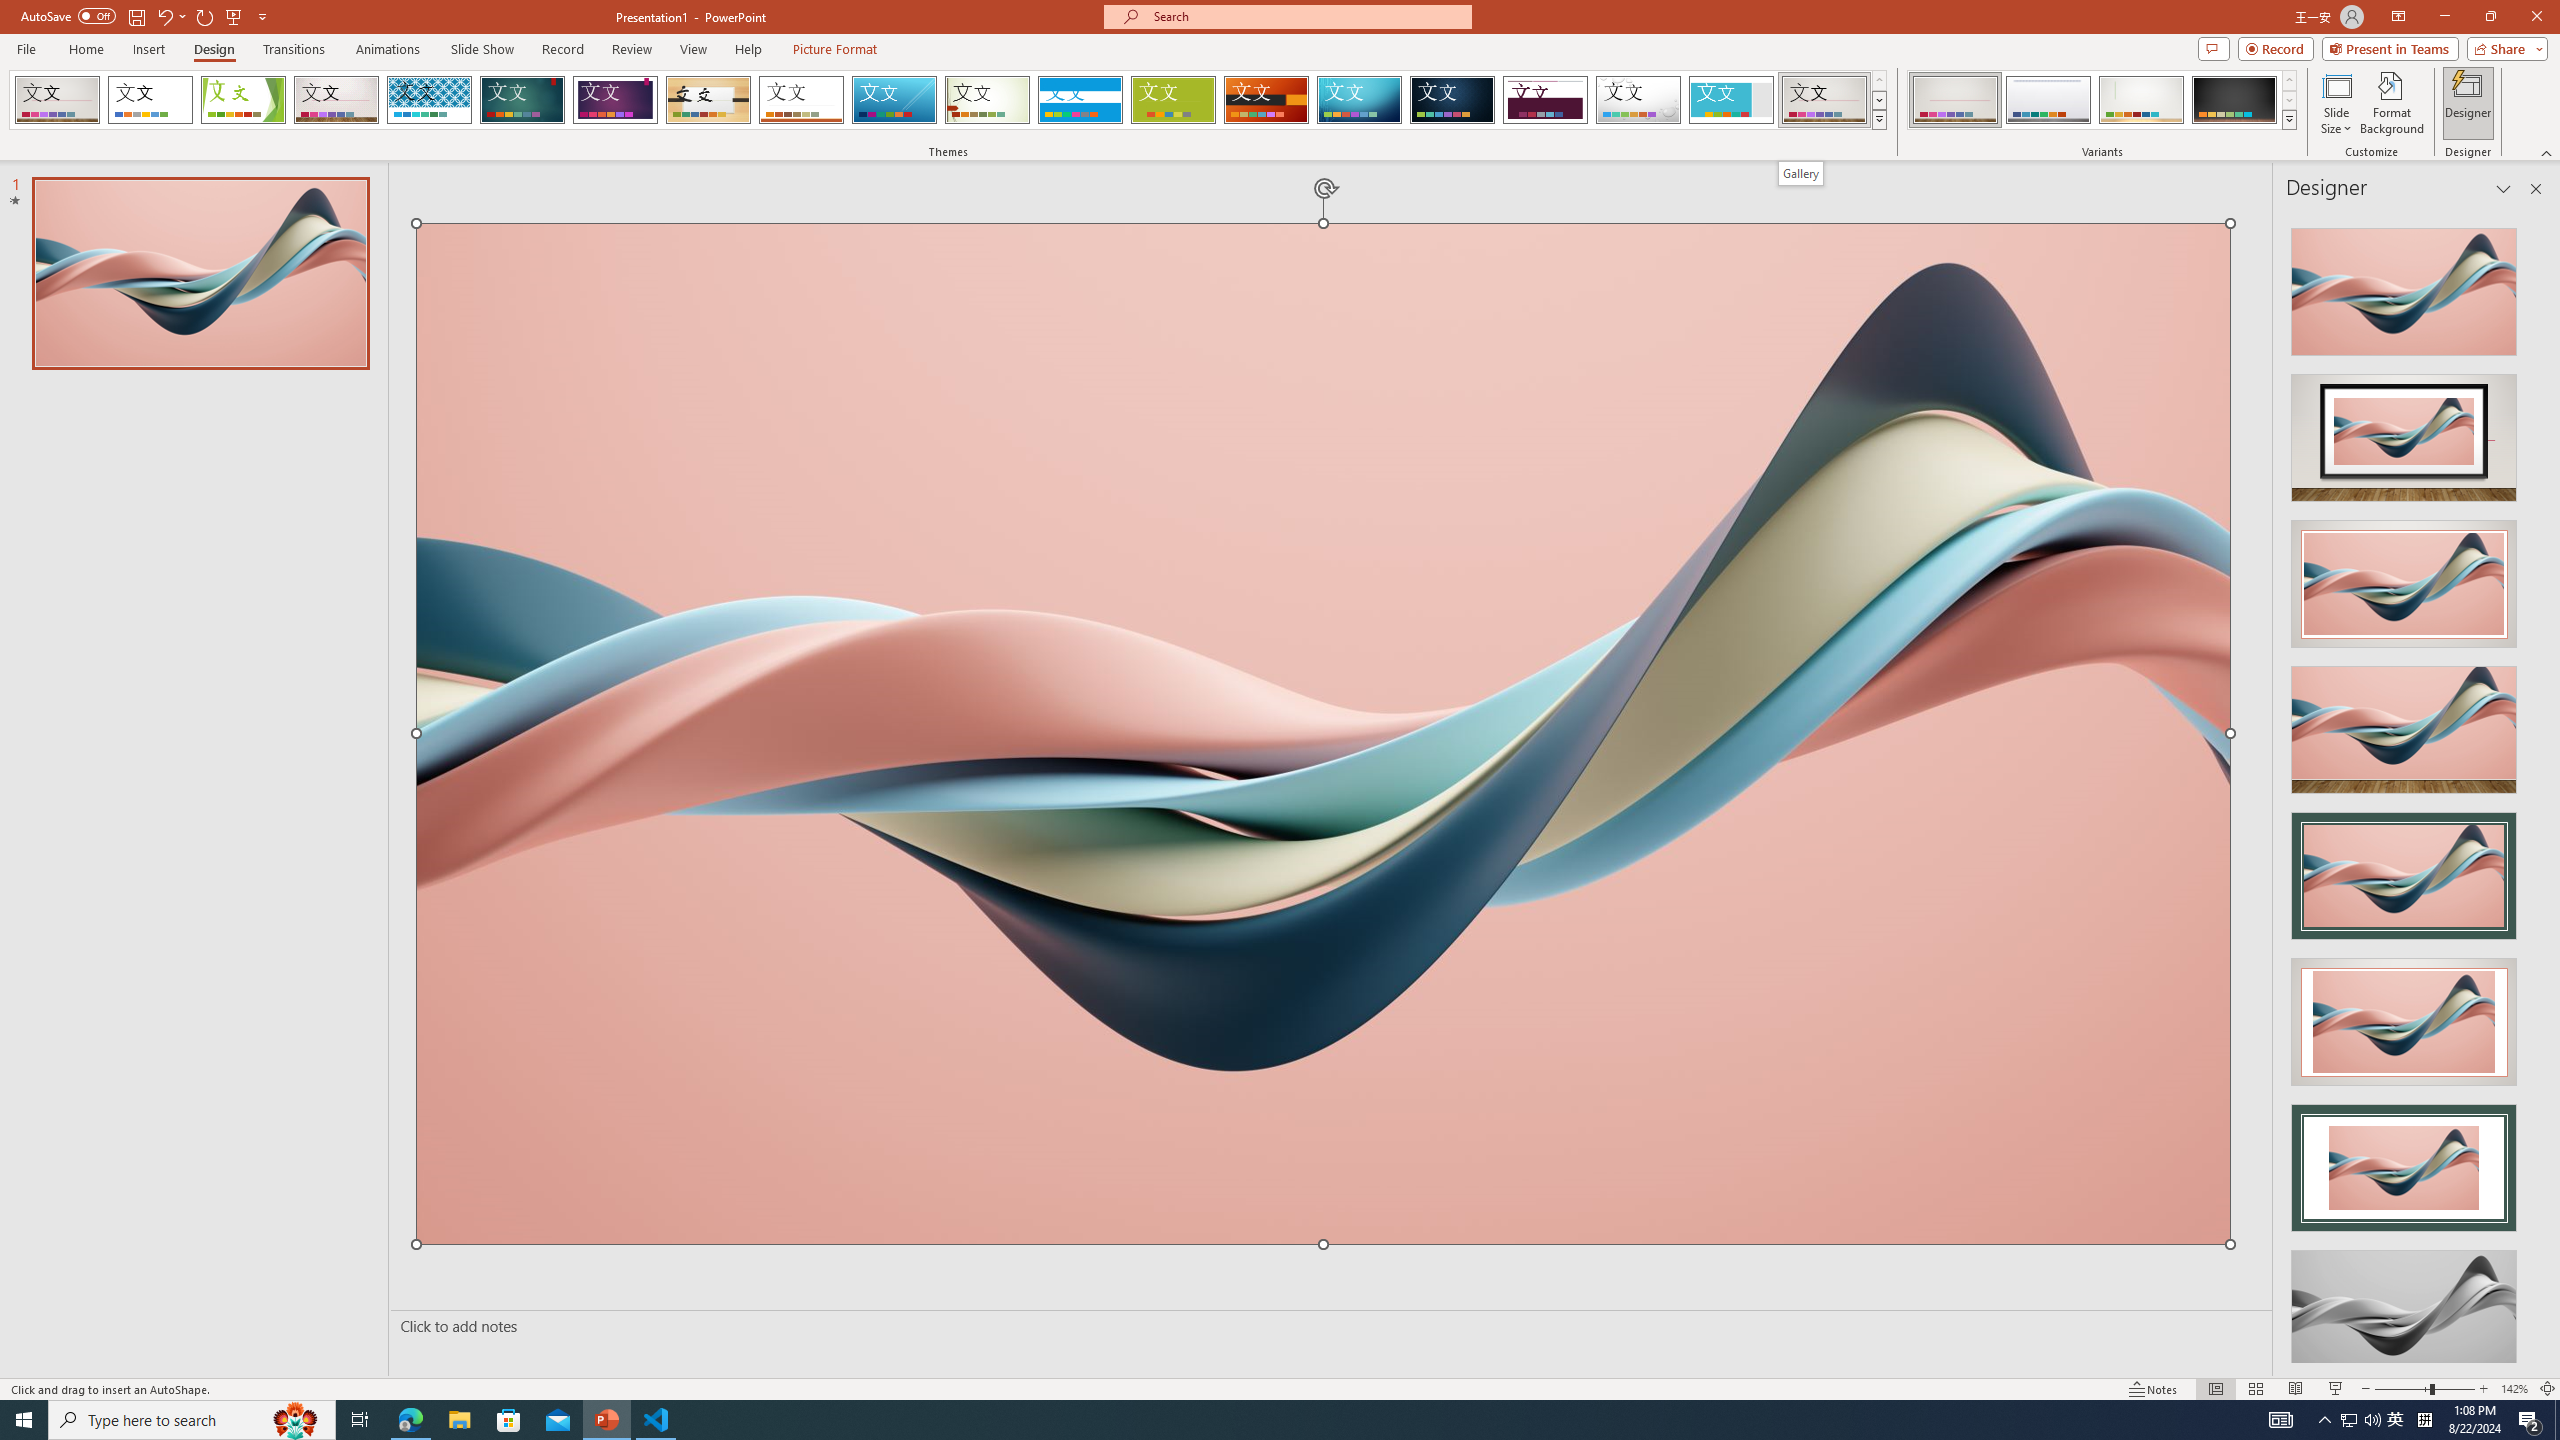 This screenshot has width=2560, height=1440. What do you see at coordinates (243, 100) in the screenshot?
I see `Facet` at bounding box center [243, 100].